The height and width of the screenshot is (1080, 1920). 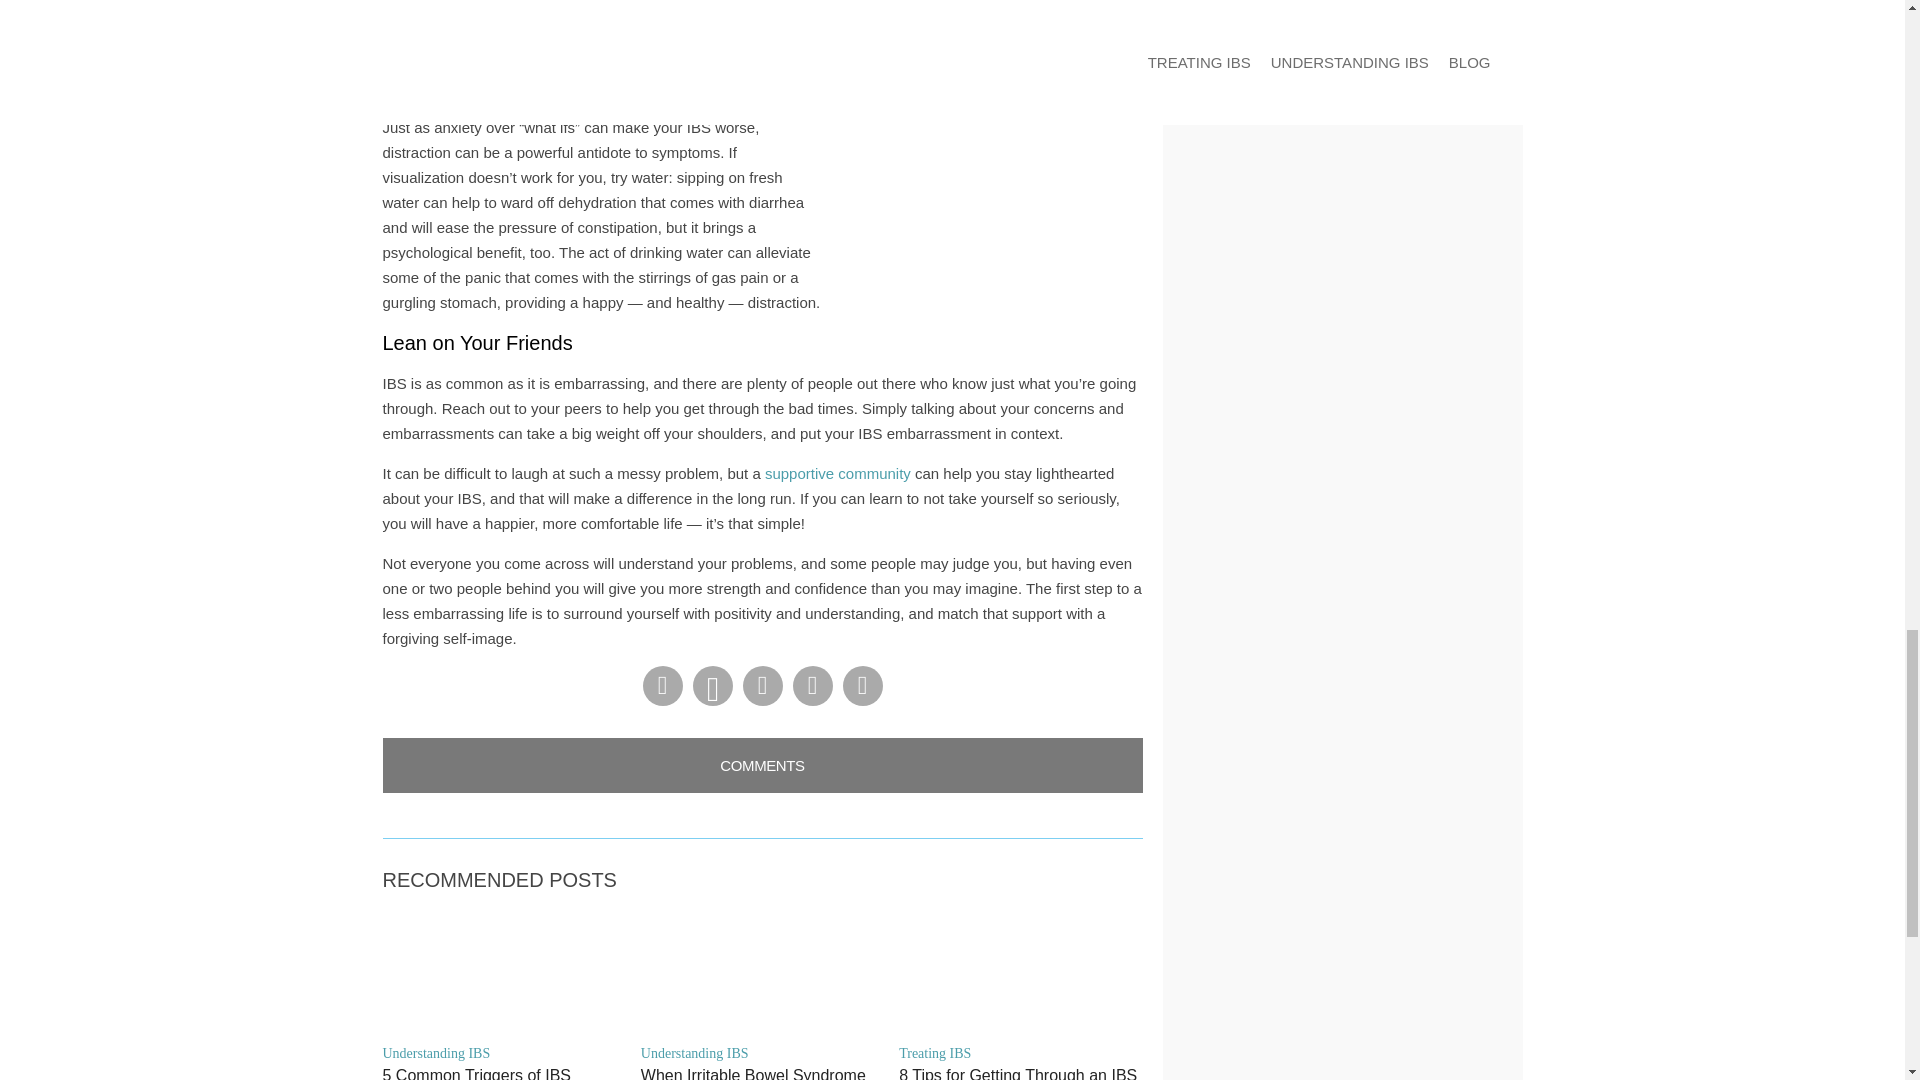 I want to click on supportive community, so click(x=837, y=473).